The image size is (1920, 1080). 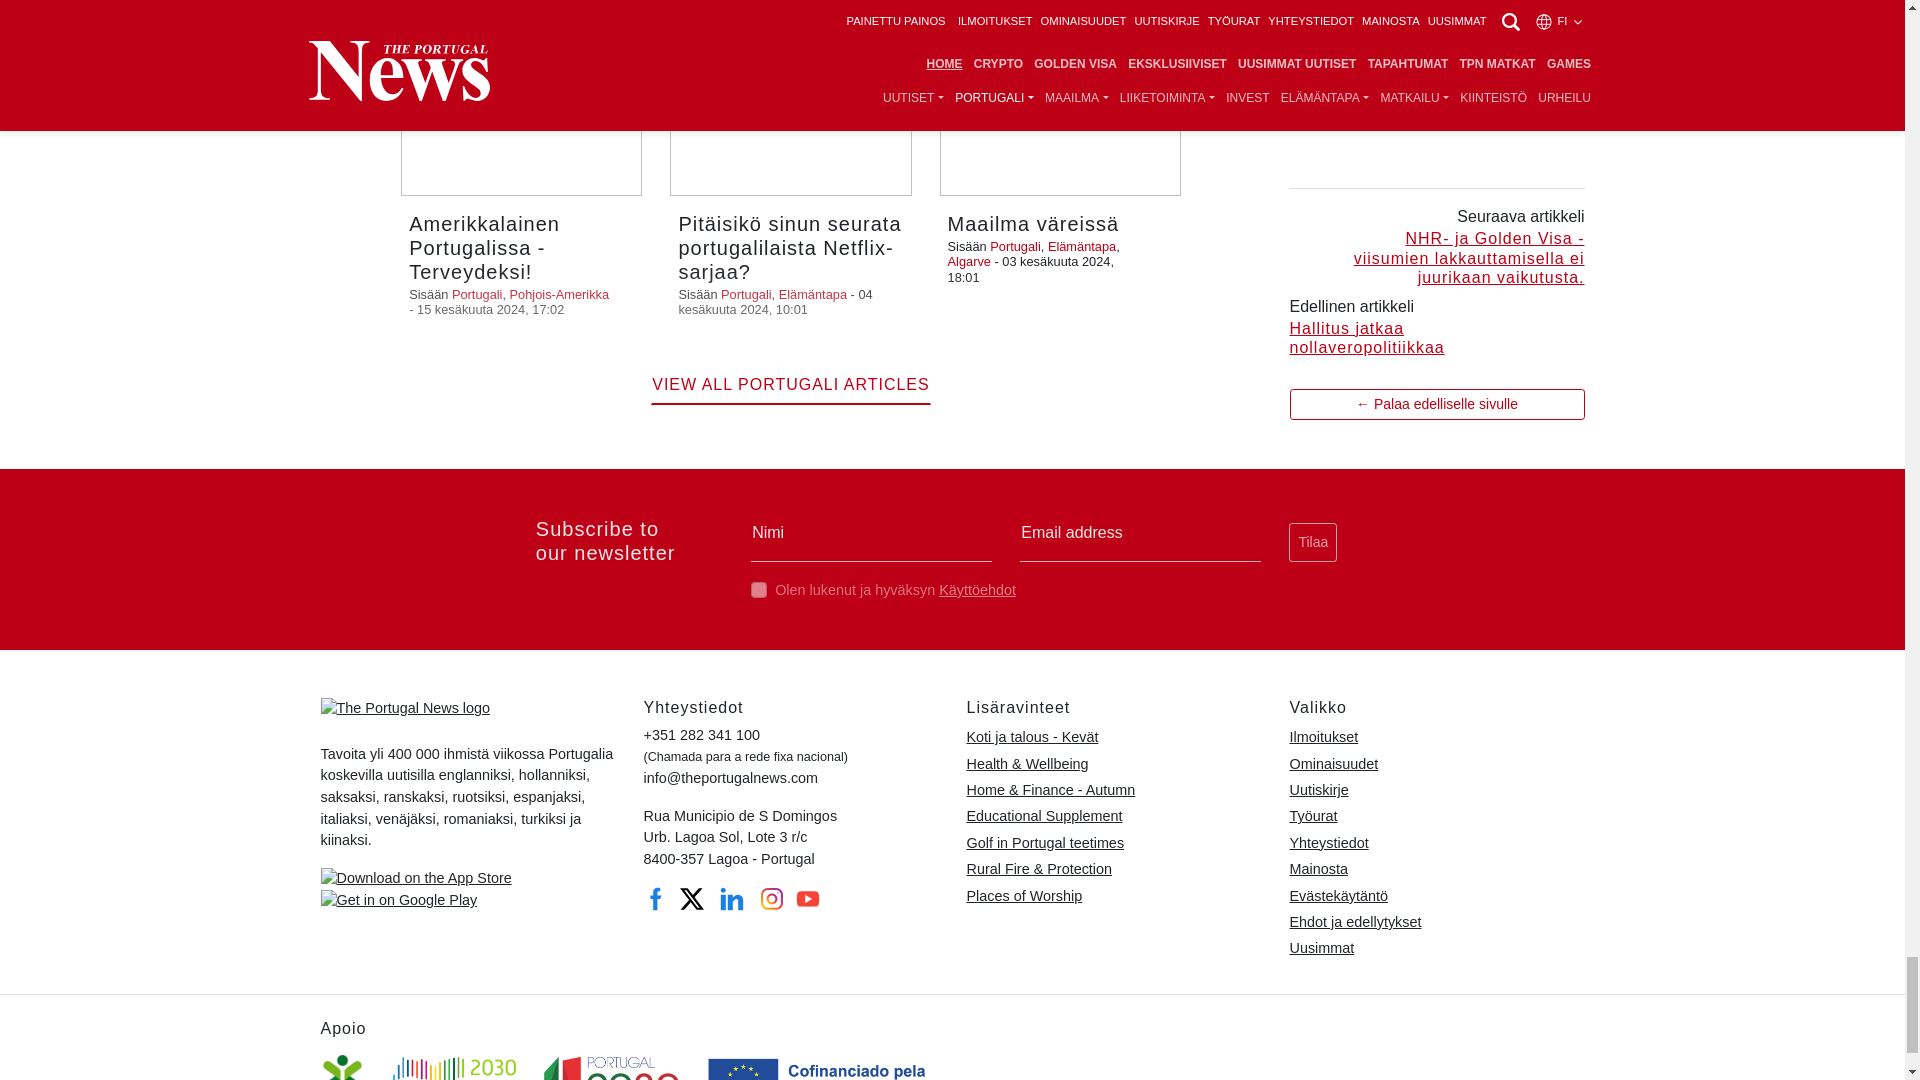 I want to click on on, so click(x=758, y=590).